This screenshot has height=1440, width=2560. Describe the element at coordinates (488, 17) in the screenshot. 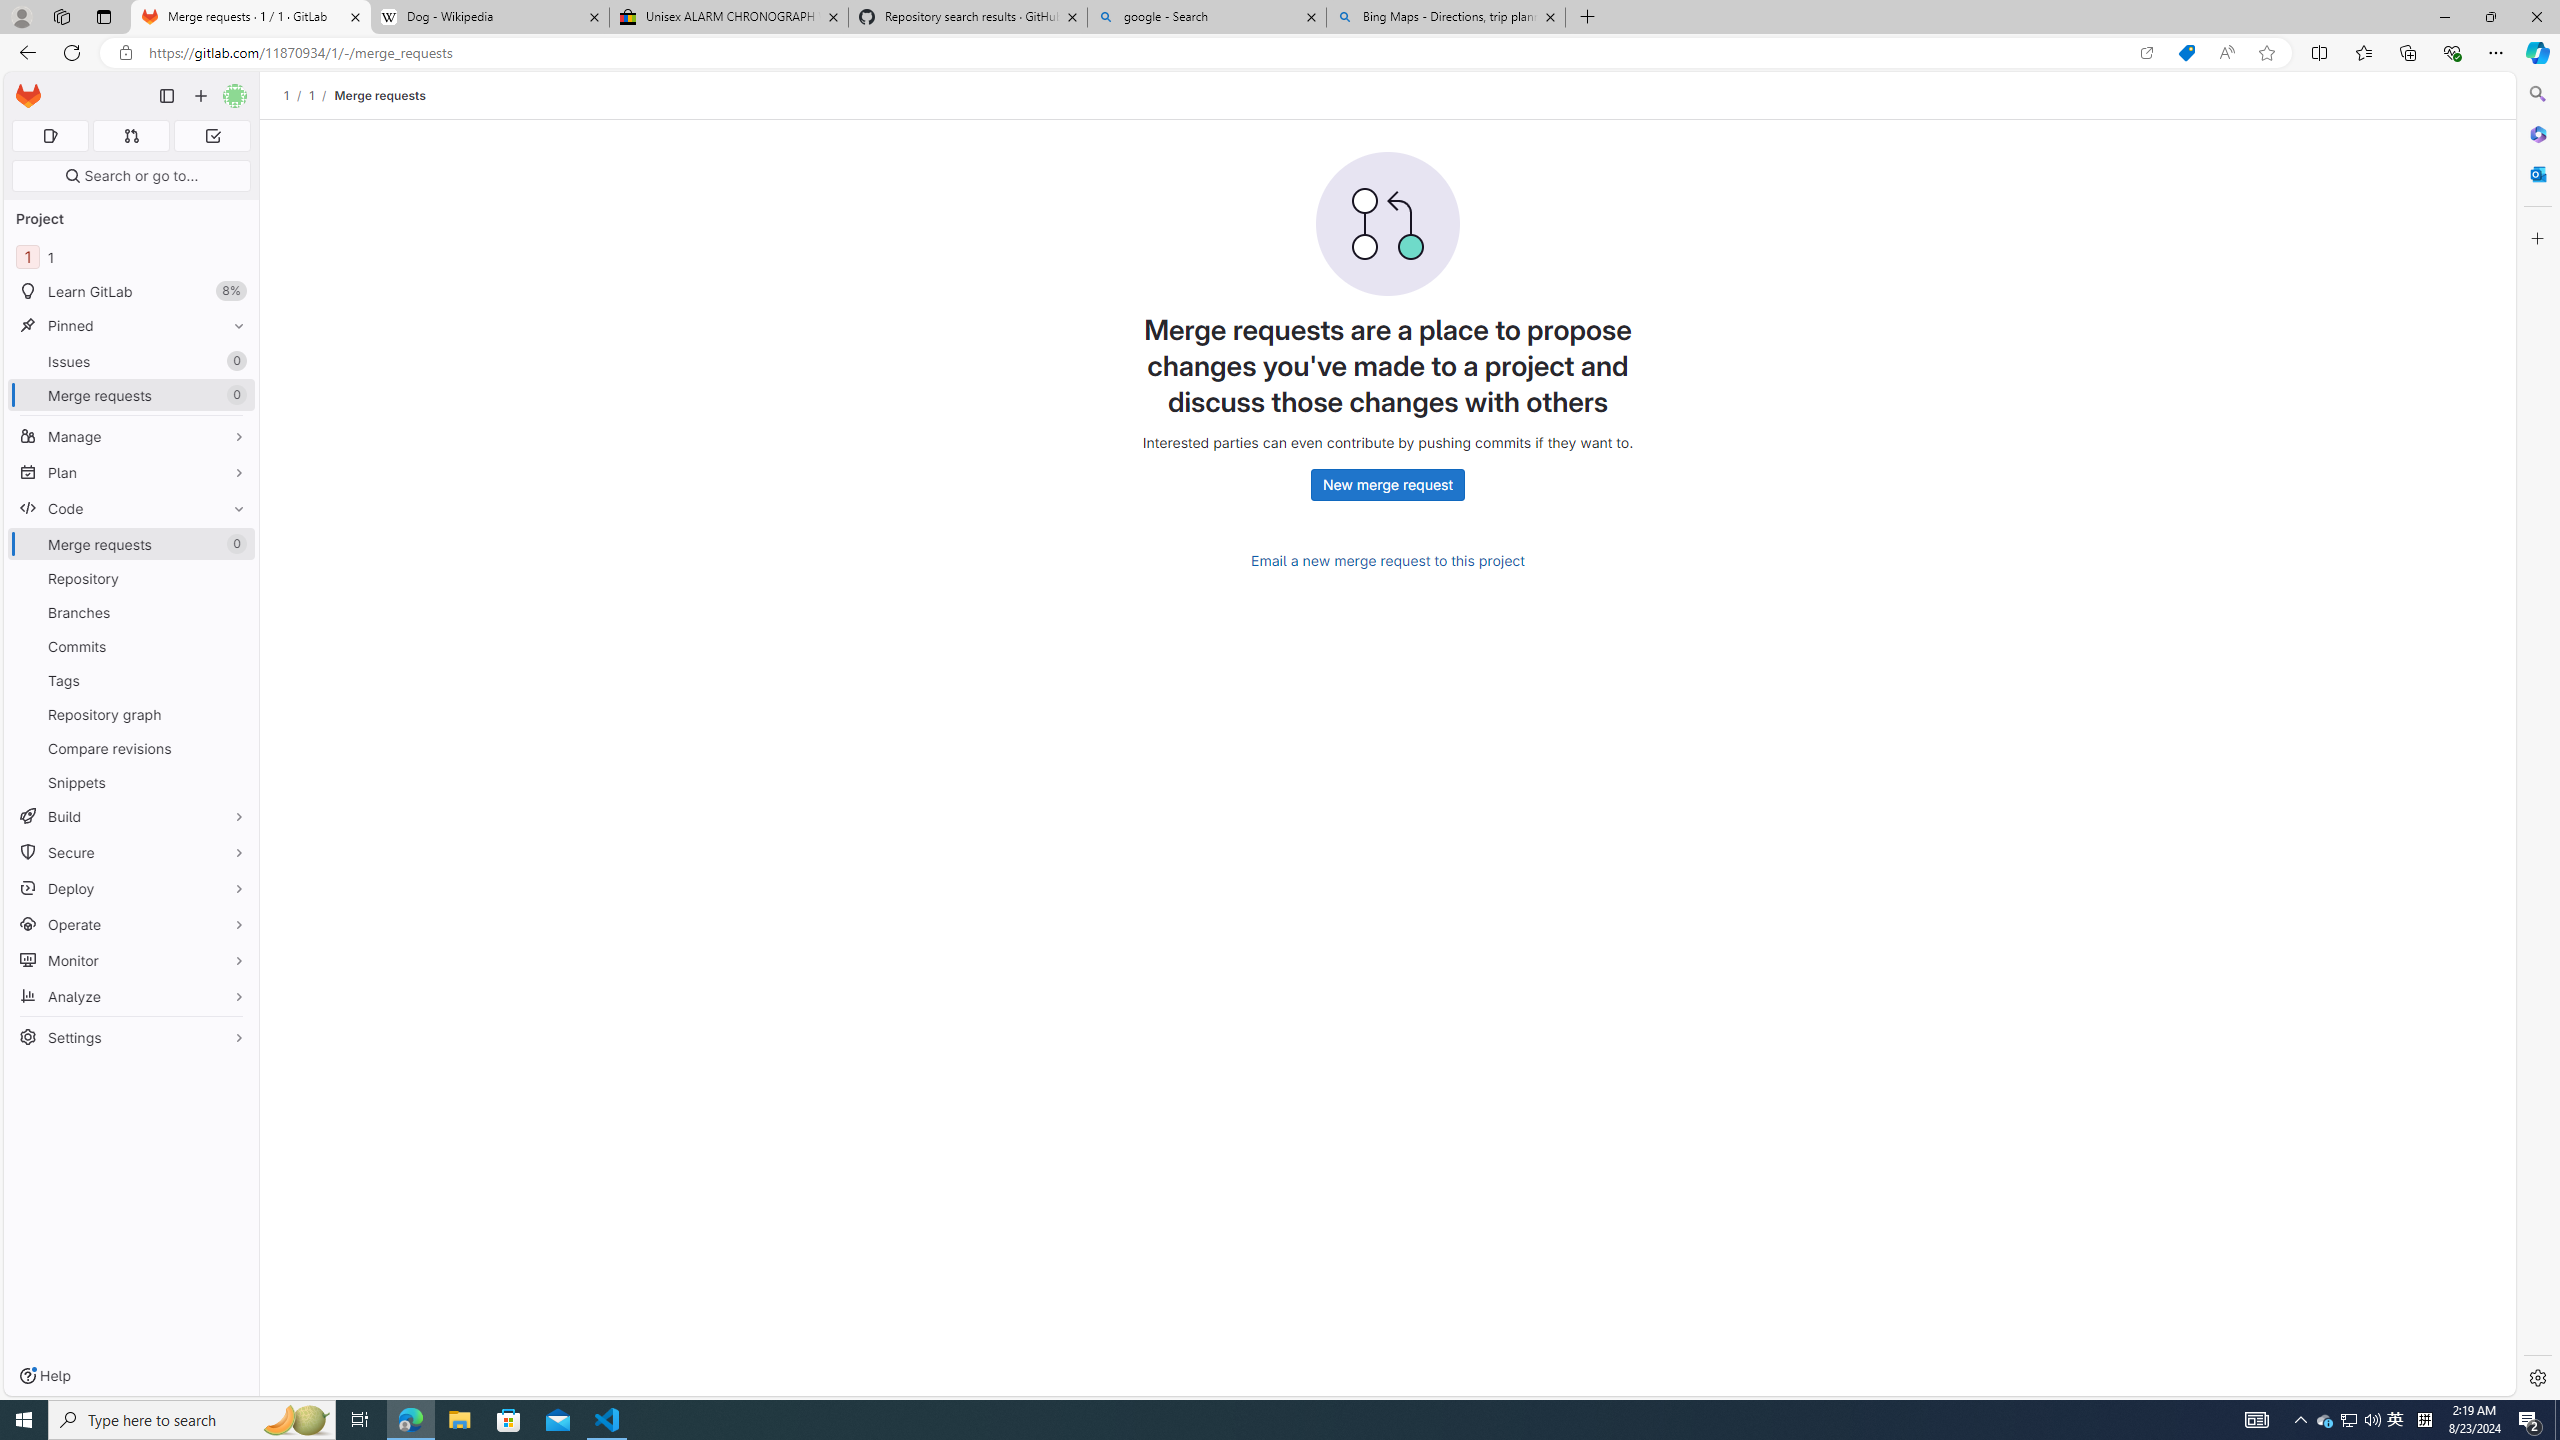

I see `Dog - Wikipedia` at that location.